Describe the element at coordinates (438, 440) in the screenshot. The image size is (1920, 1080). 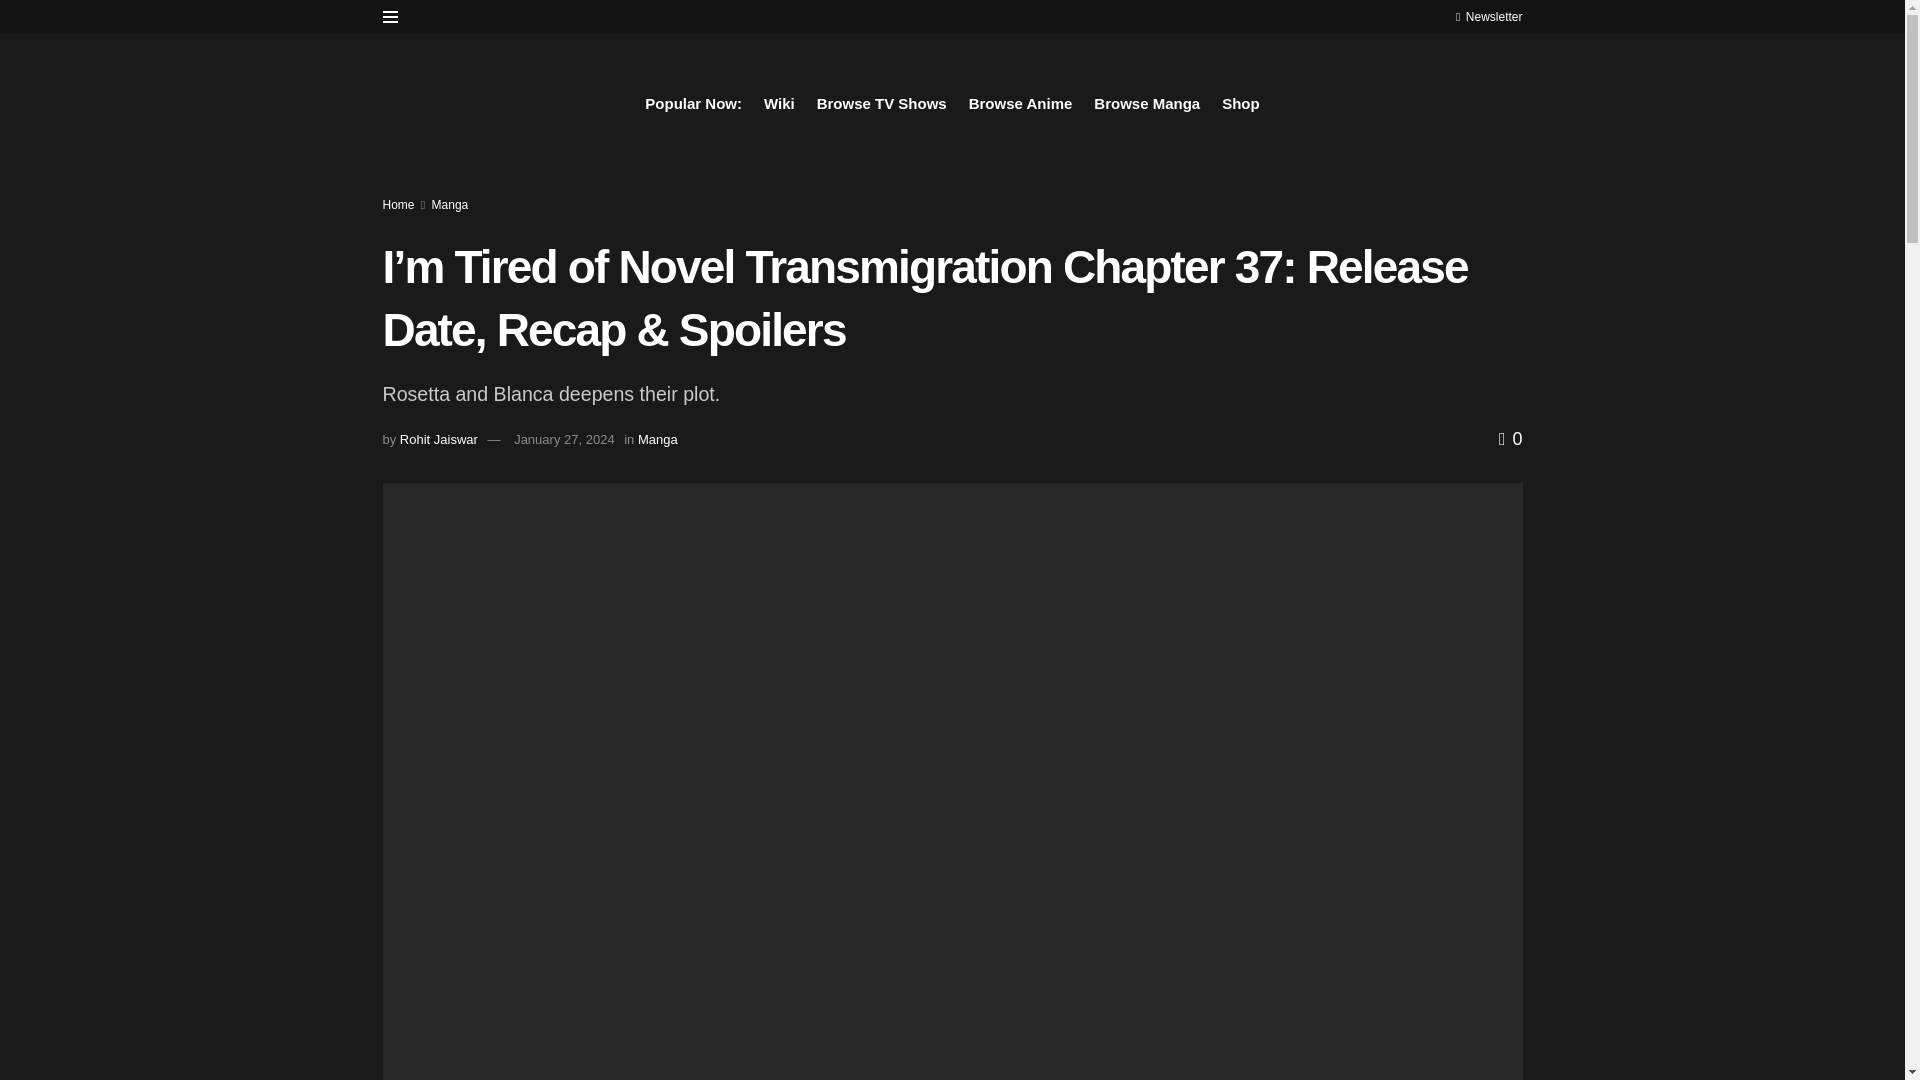
I see `Rohit Jaiswar` at that location.